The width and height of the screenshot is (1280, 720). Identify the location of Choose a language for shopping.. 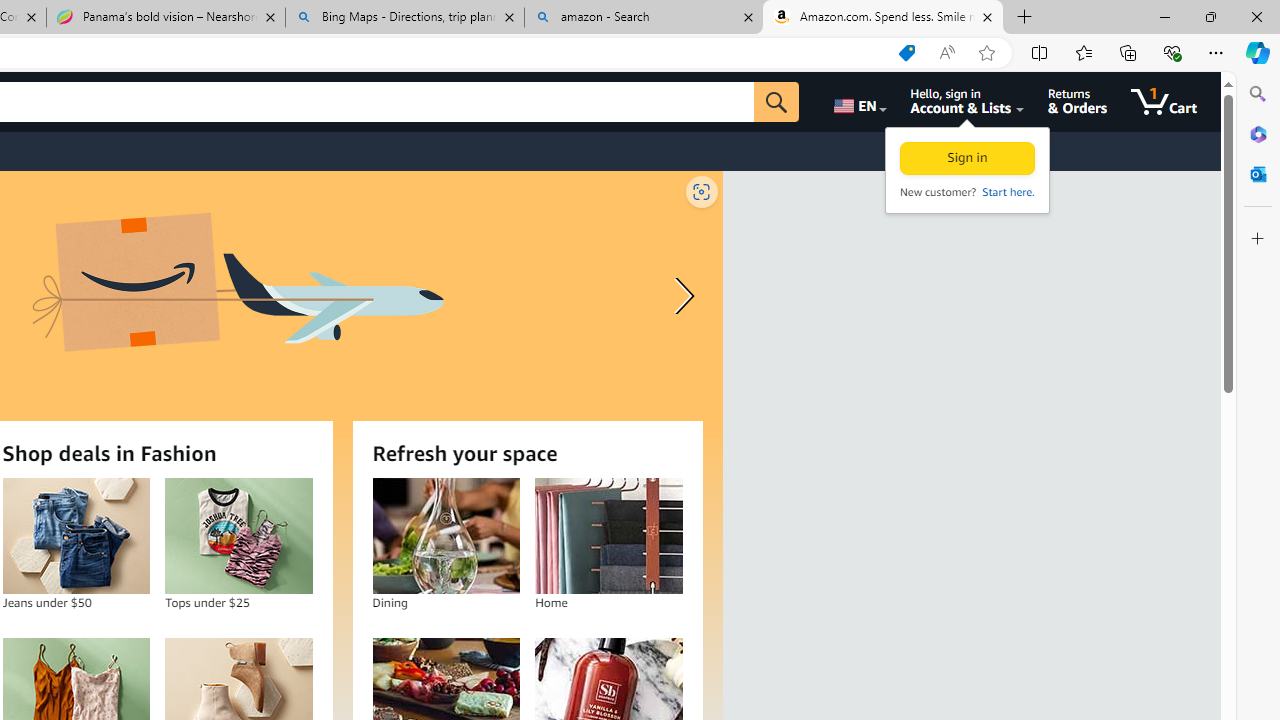
(858, 102).